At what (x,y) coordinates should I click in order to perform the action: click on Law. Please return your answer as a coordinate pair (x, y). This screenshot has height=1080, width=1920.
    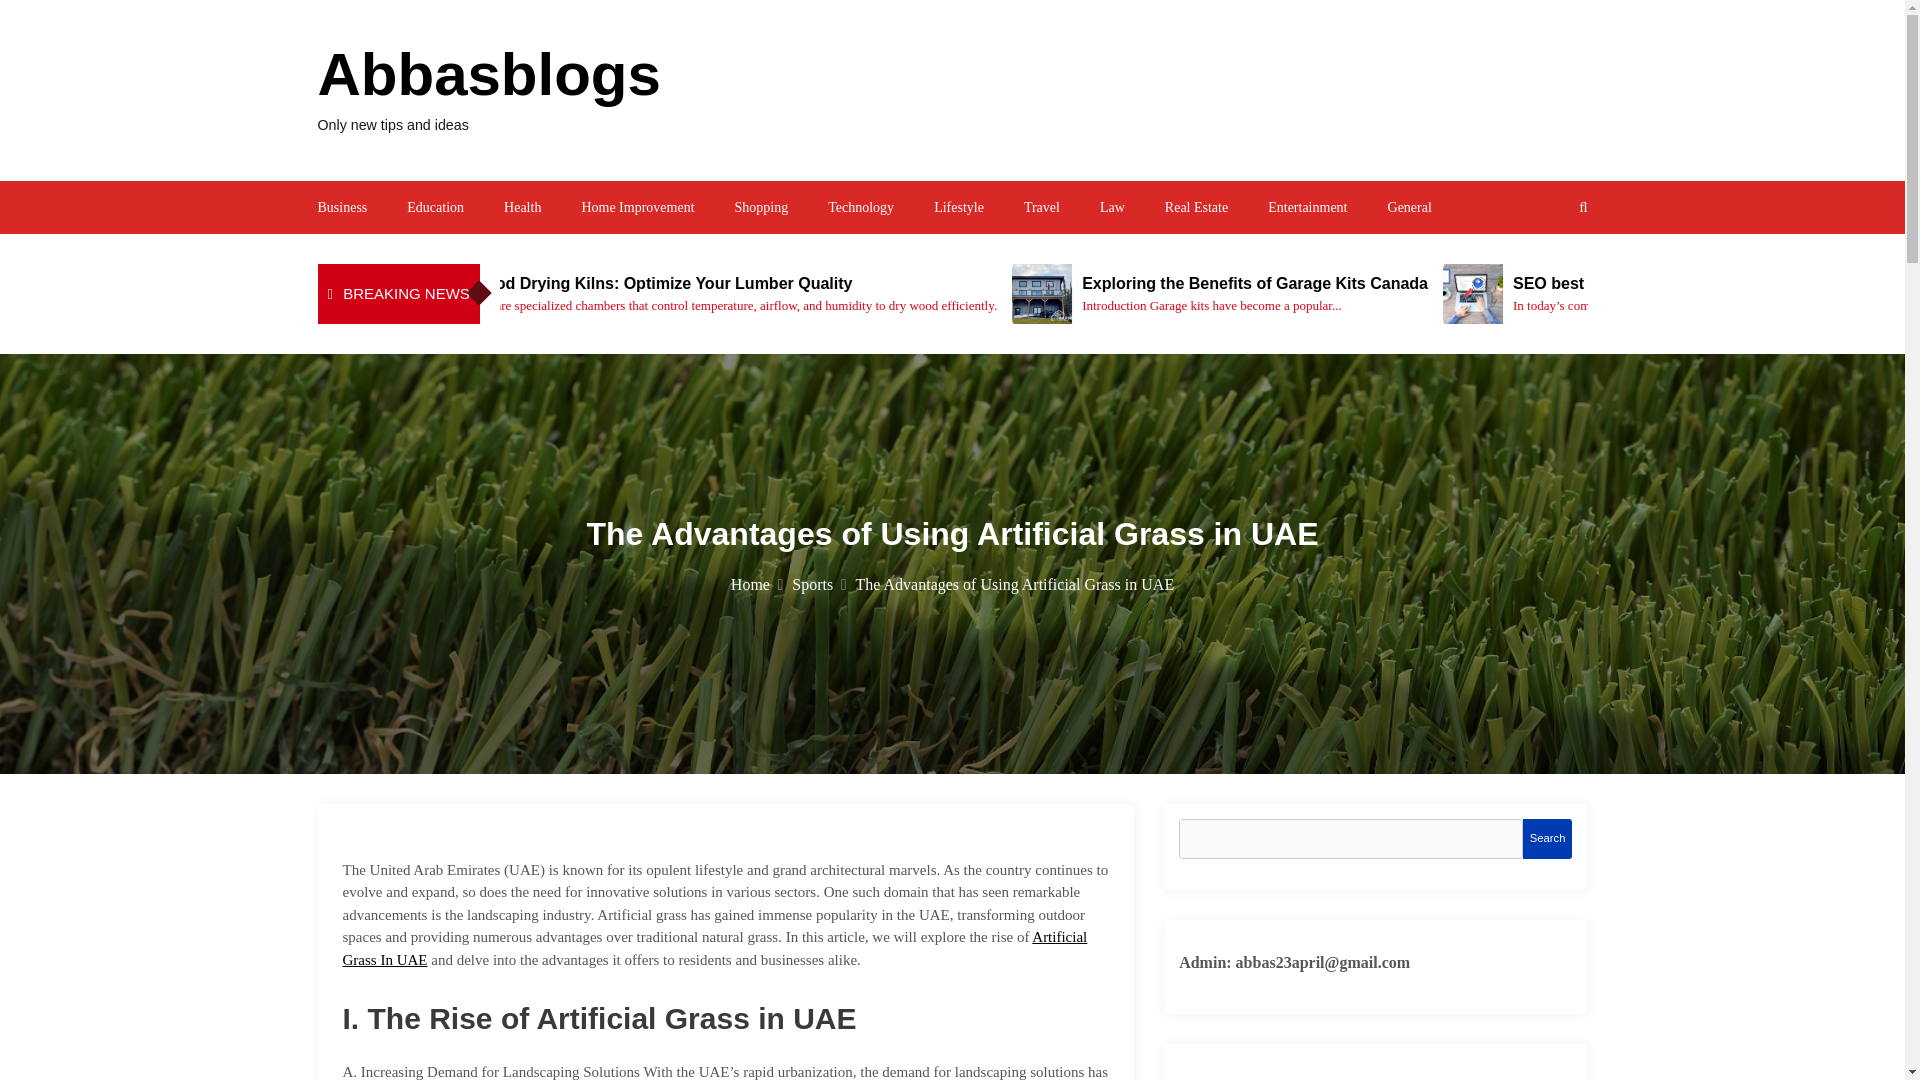
    Looking at the image, I should click on (1112, 206).